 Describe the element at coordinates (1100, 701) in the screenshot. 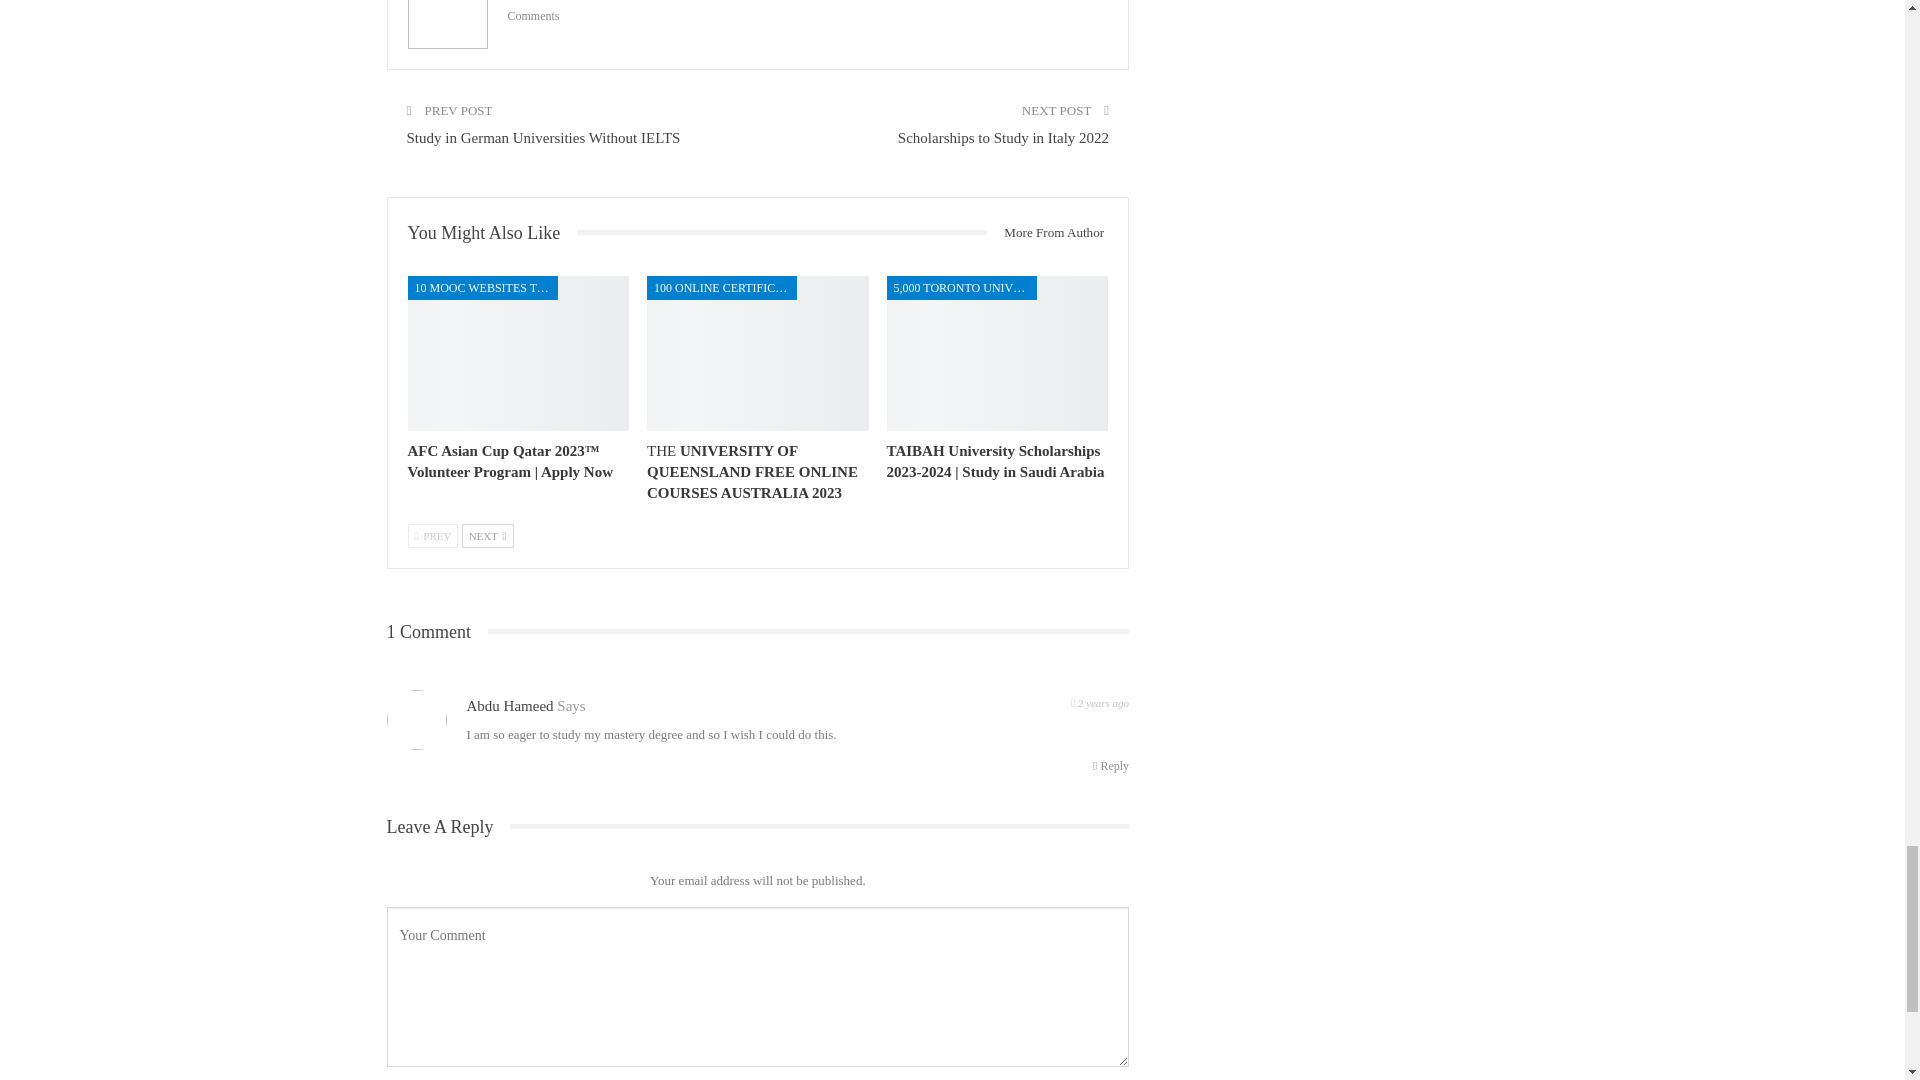

I see `Wednesday, April 13, 2022, 11:28 pm` at that location.